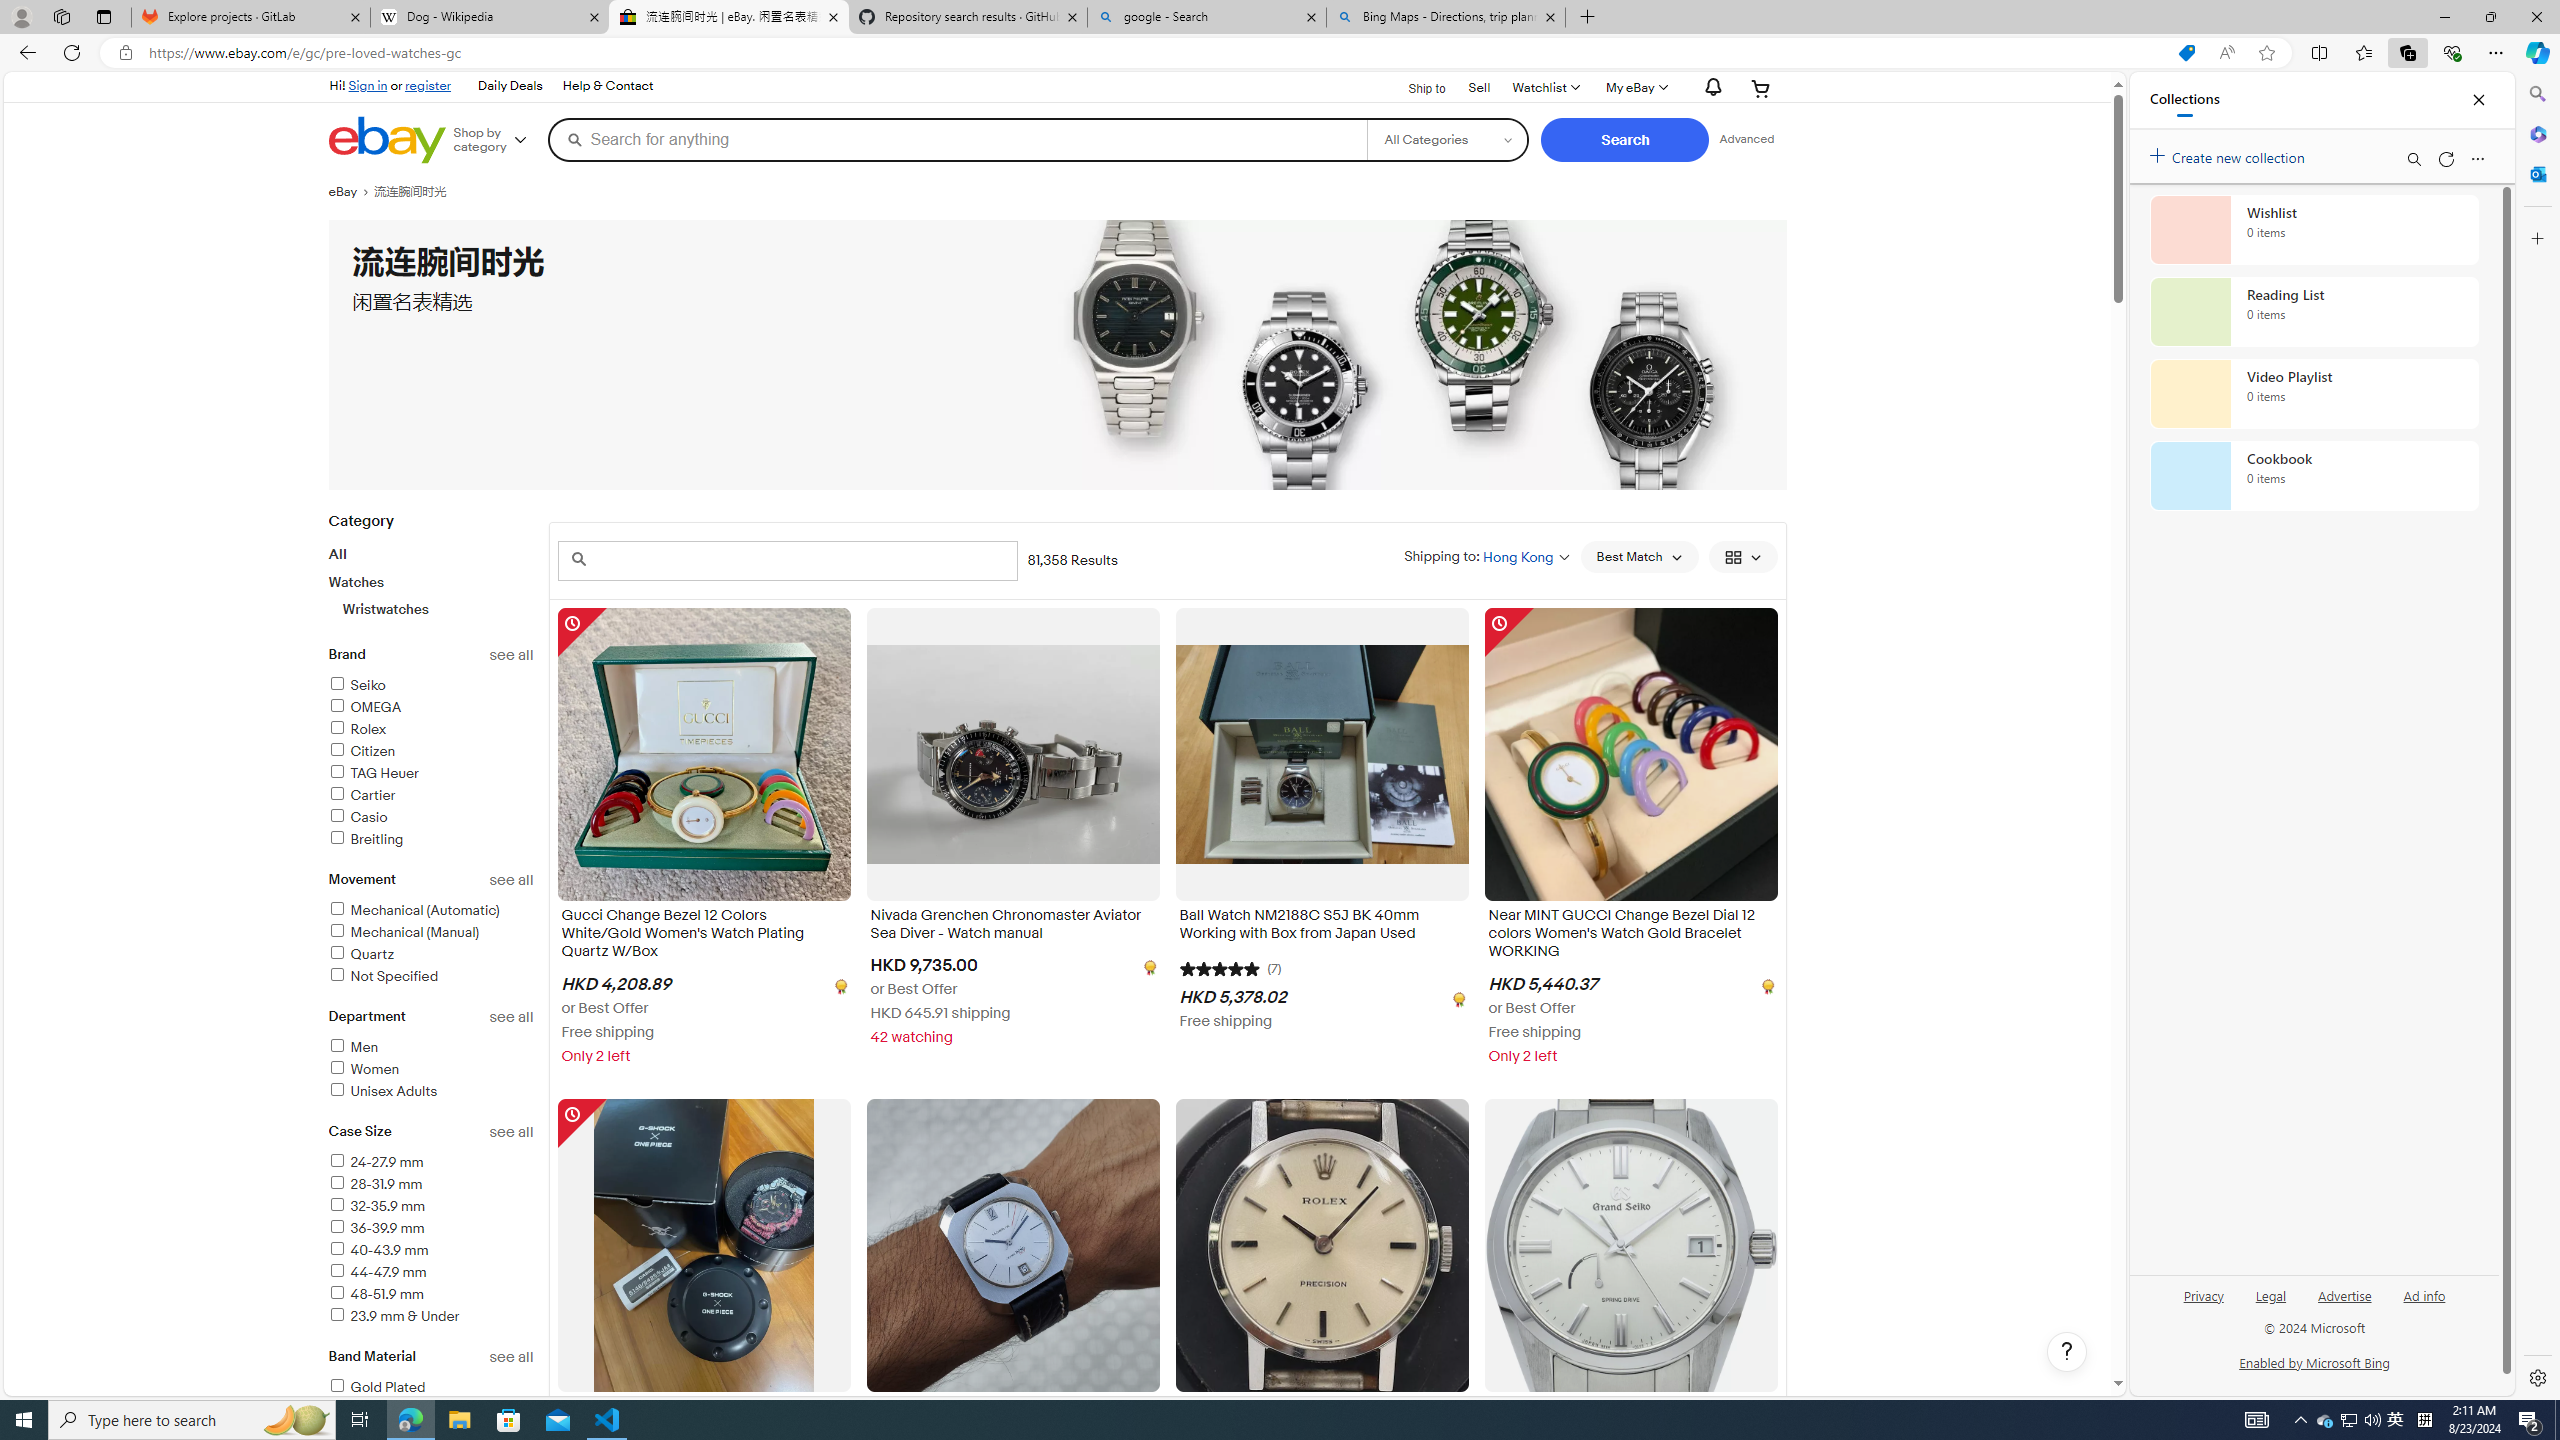  Describe the element at coordinates (413, 910) in the screenshot. I see `Mechanical (Automatic)` at that location.